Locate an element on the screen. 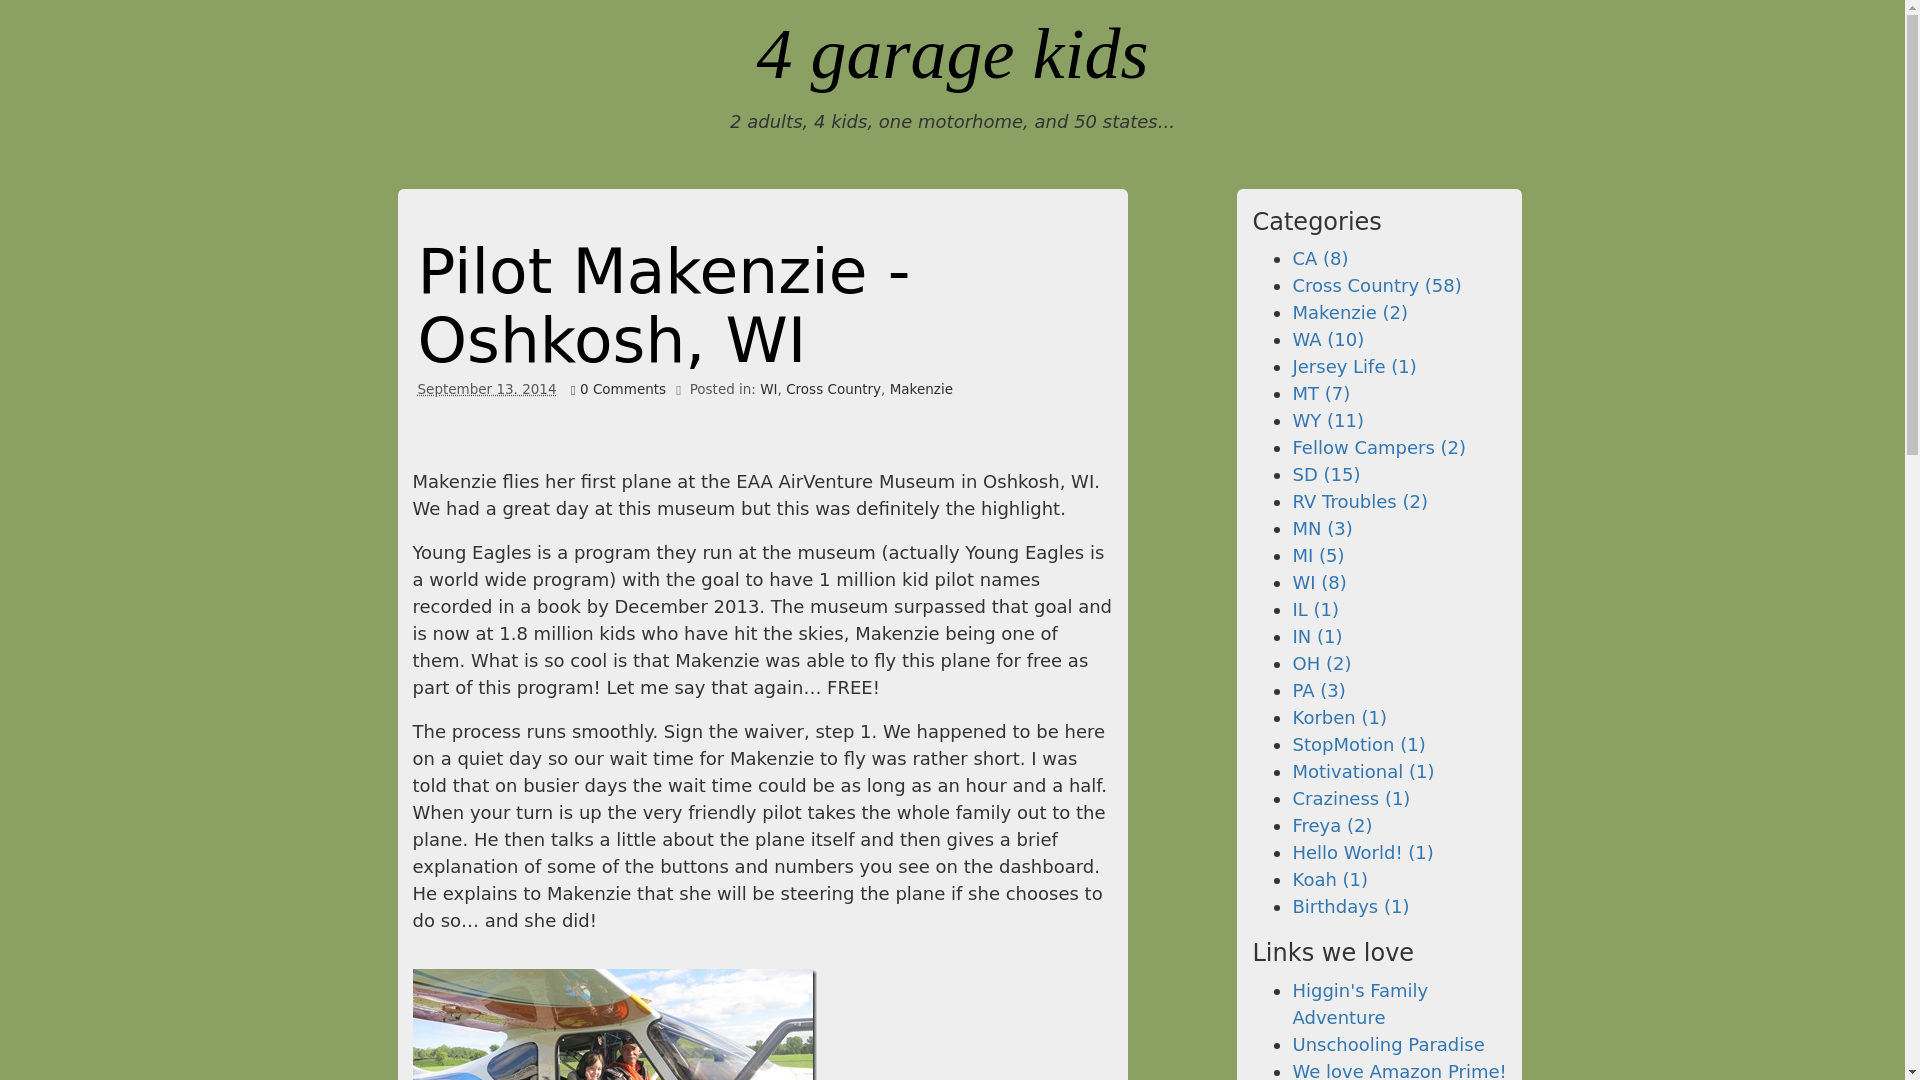 Image resolution: width=1920 pixels, height=1080 pixels. Higgin's Family Adventure is located at coordinates (1360, 1004).